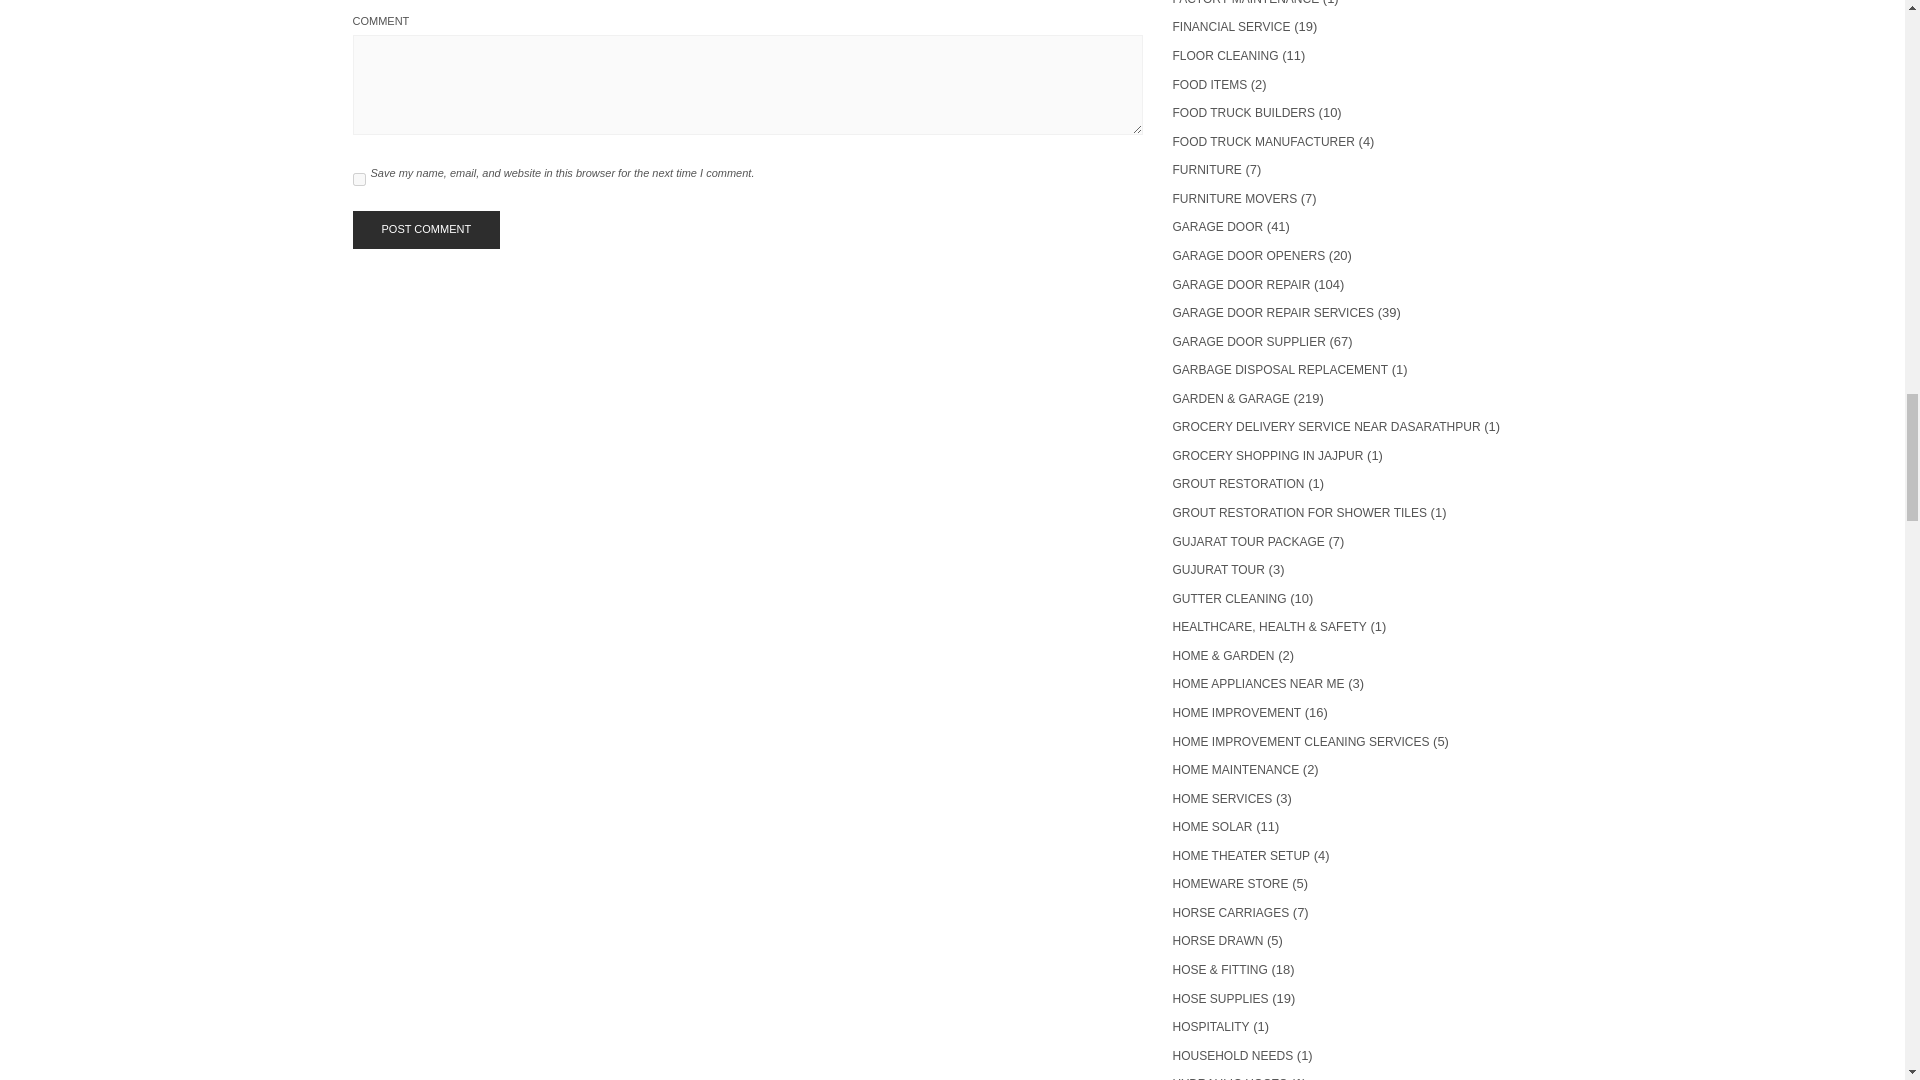  I want to click on yes, so click(358, 178).